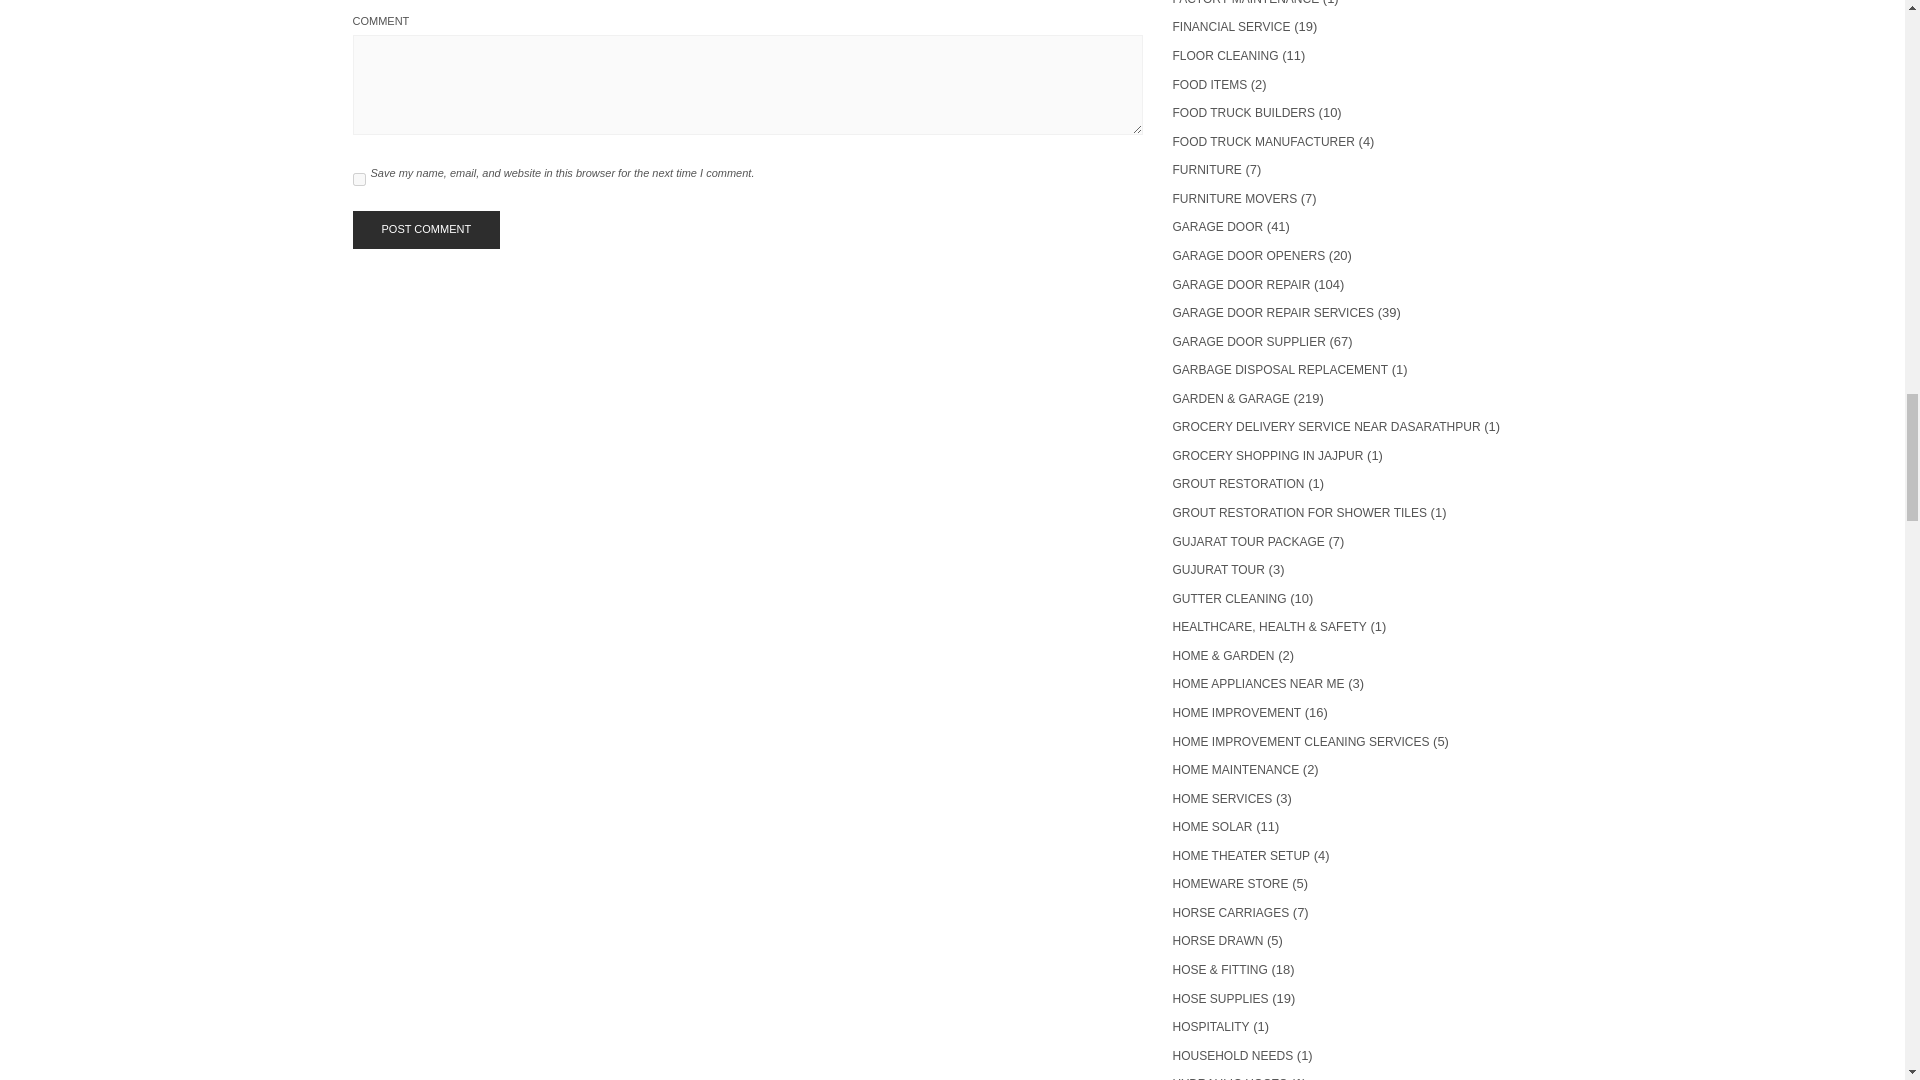  I want to click on yes, so click(358, 178).